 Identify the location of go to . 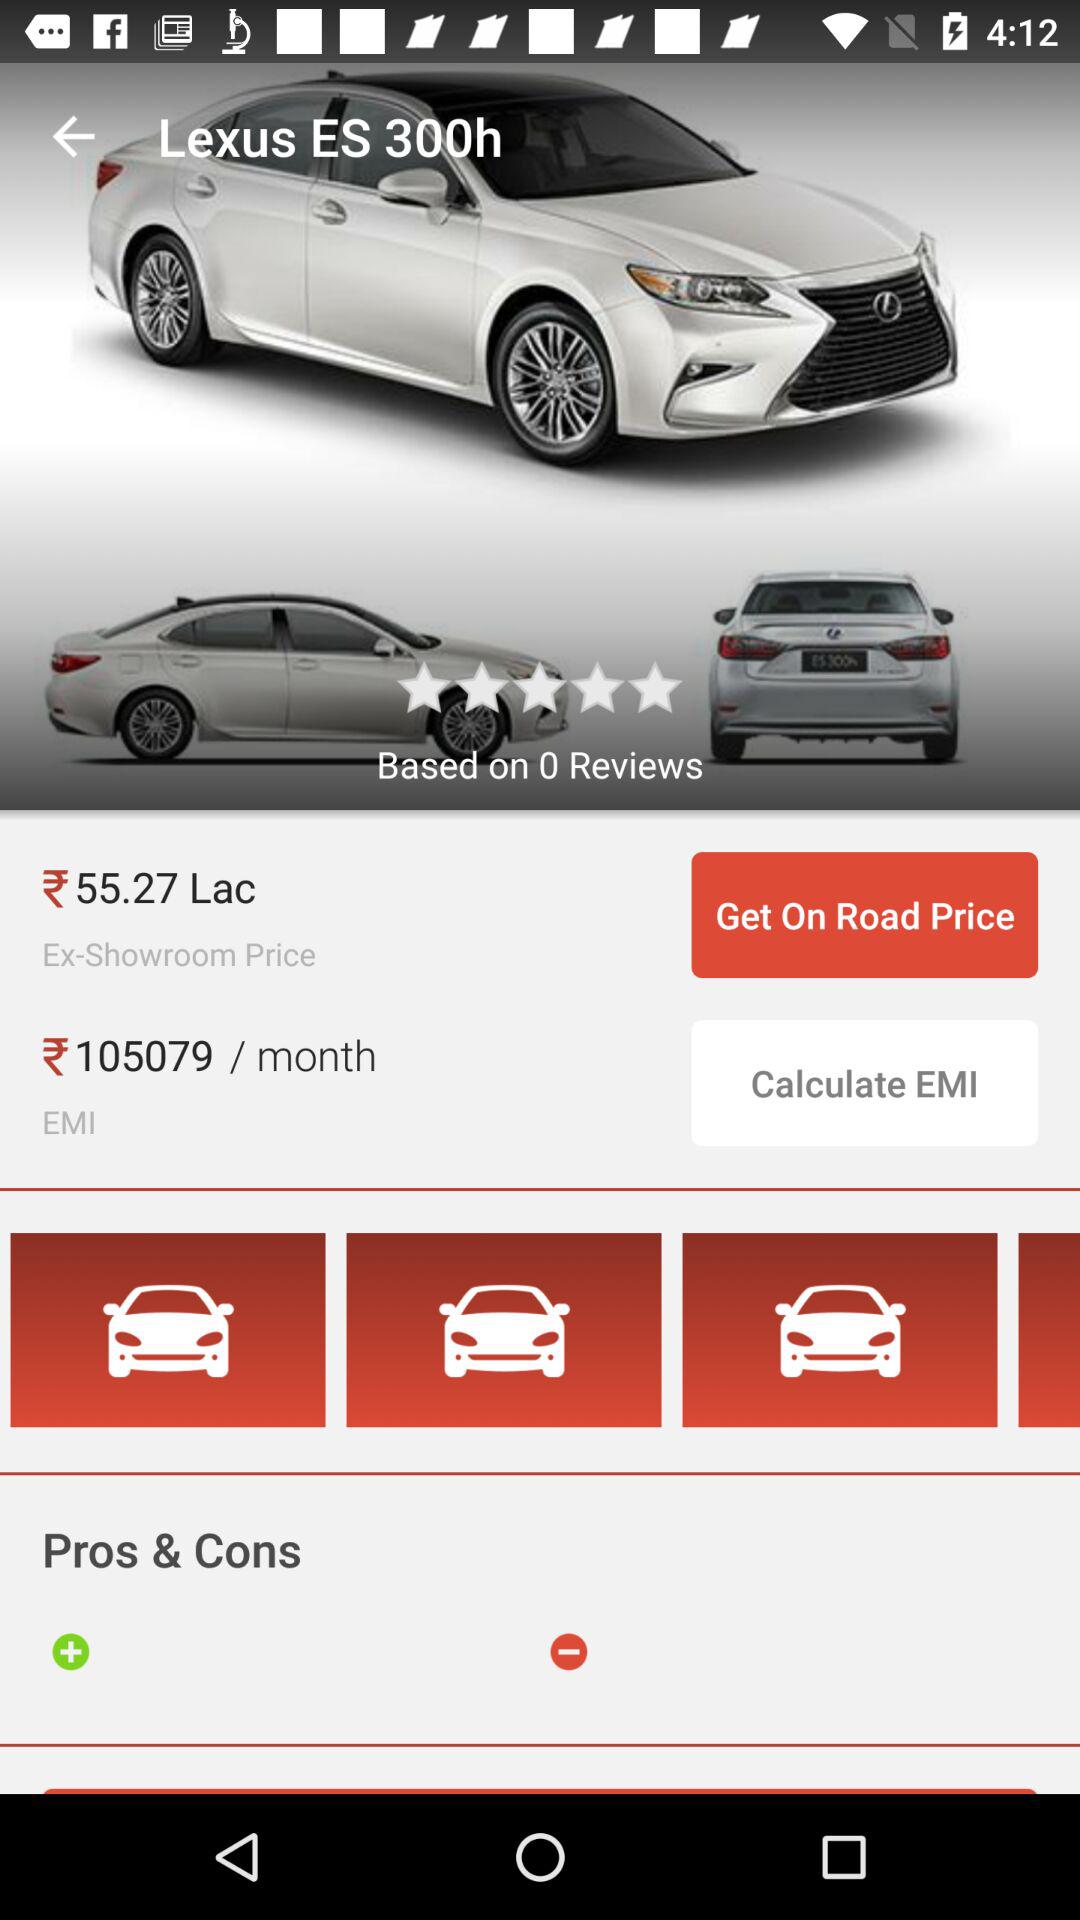
(70, 1652).